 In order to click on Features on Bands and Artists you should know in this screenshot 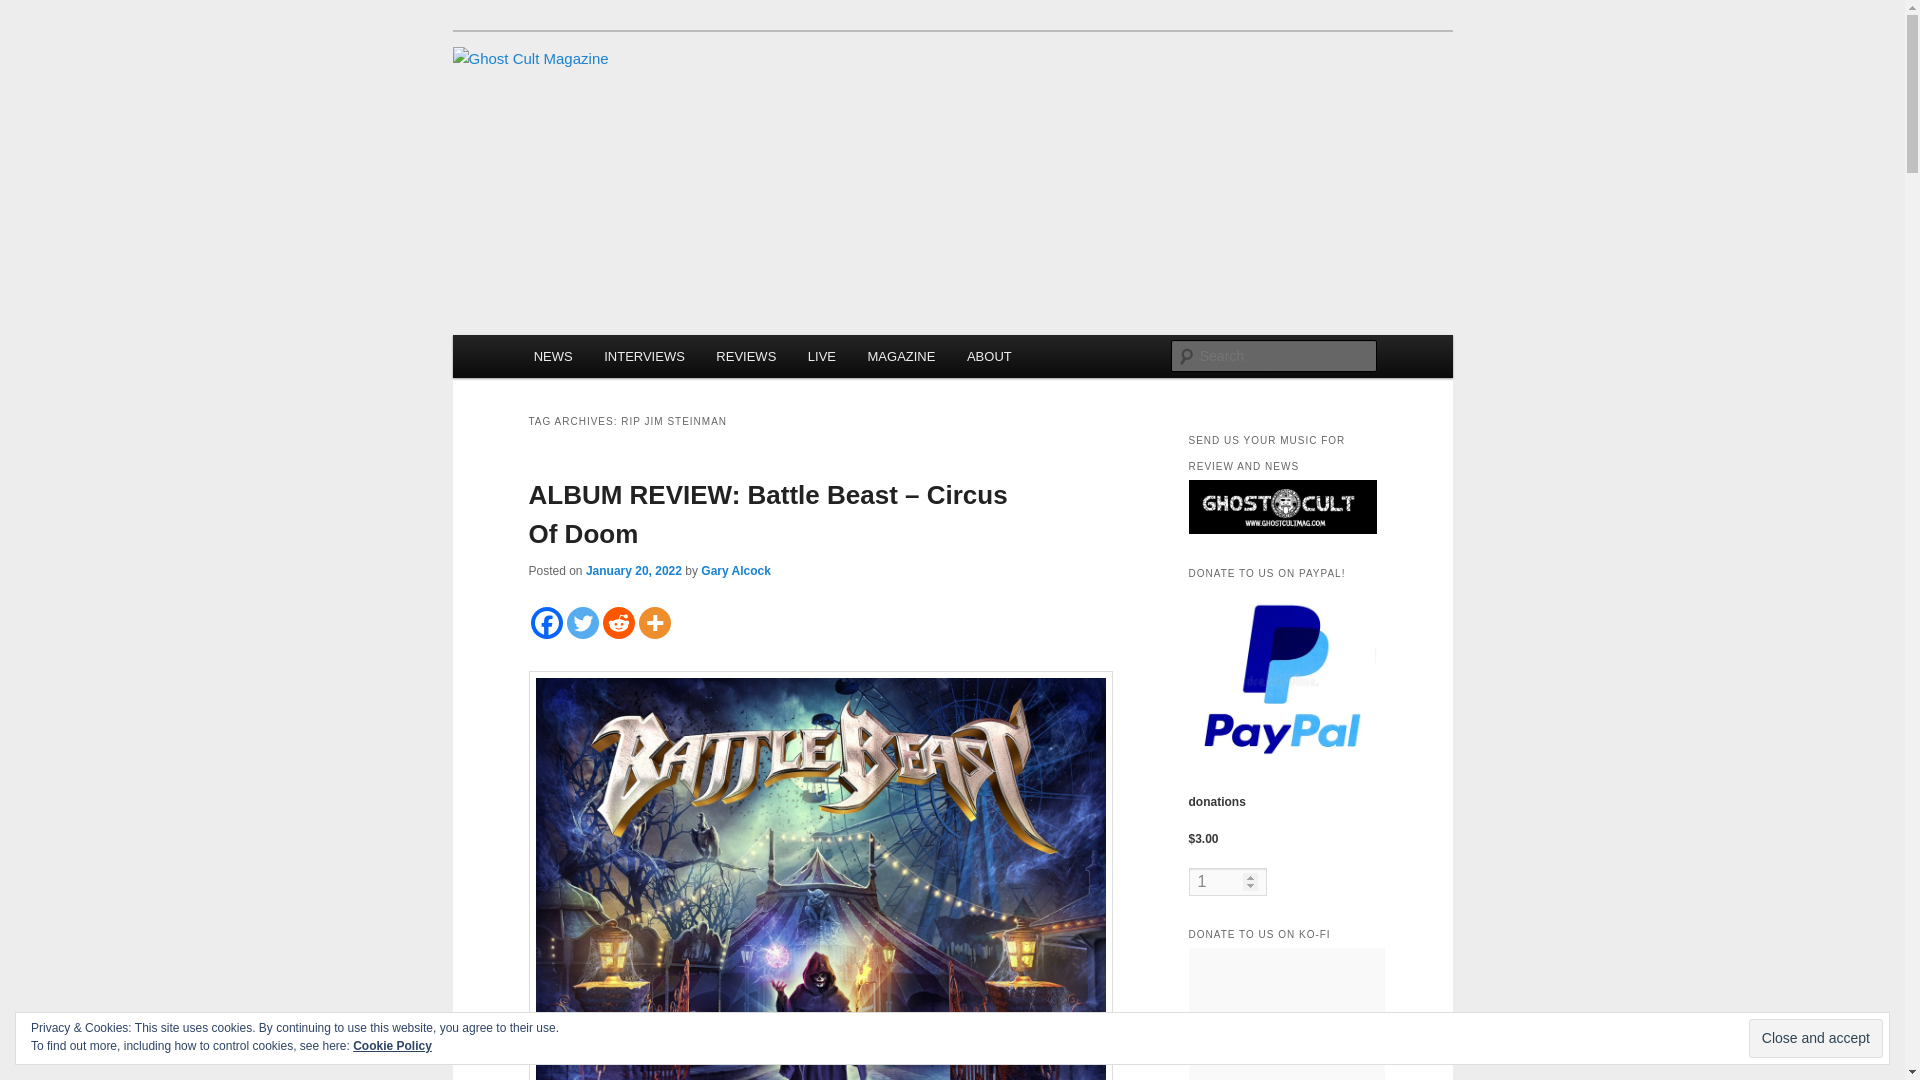, I will do `click(644, 356)`.